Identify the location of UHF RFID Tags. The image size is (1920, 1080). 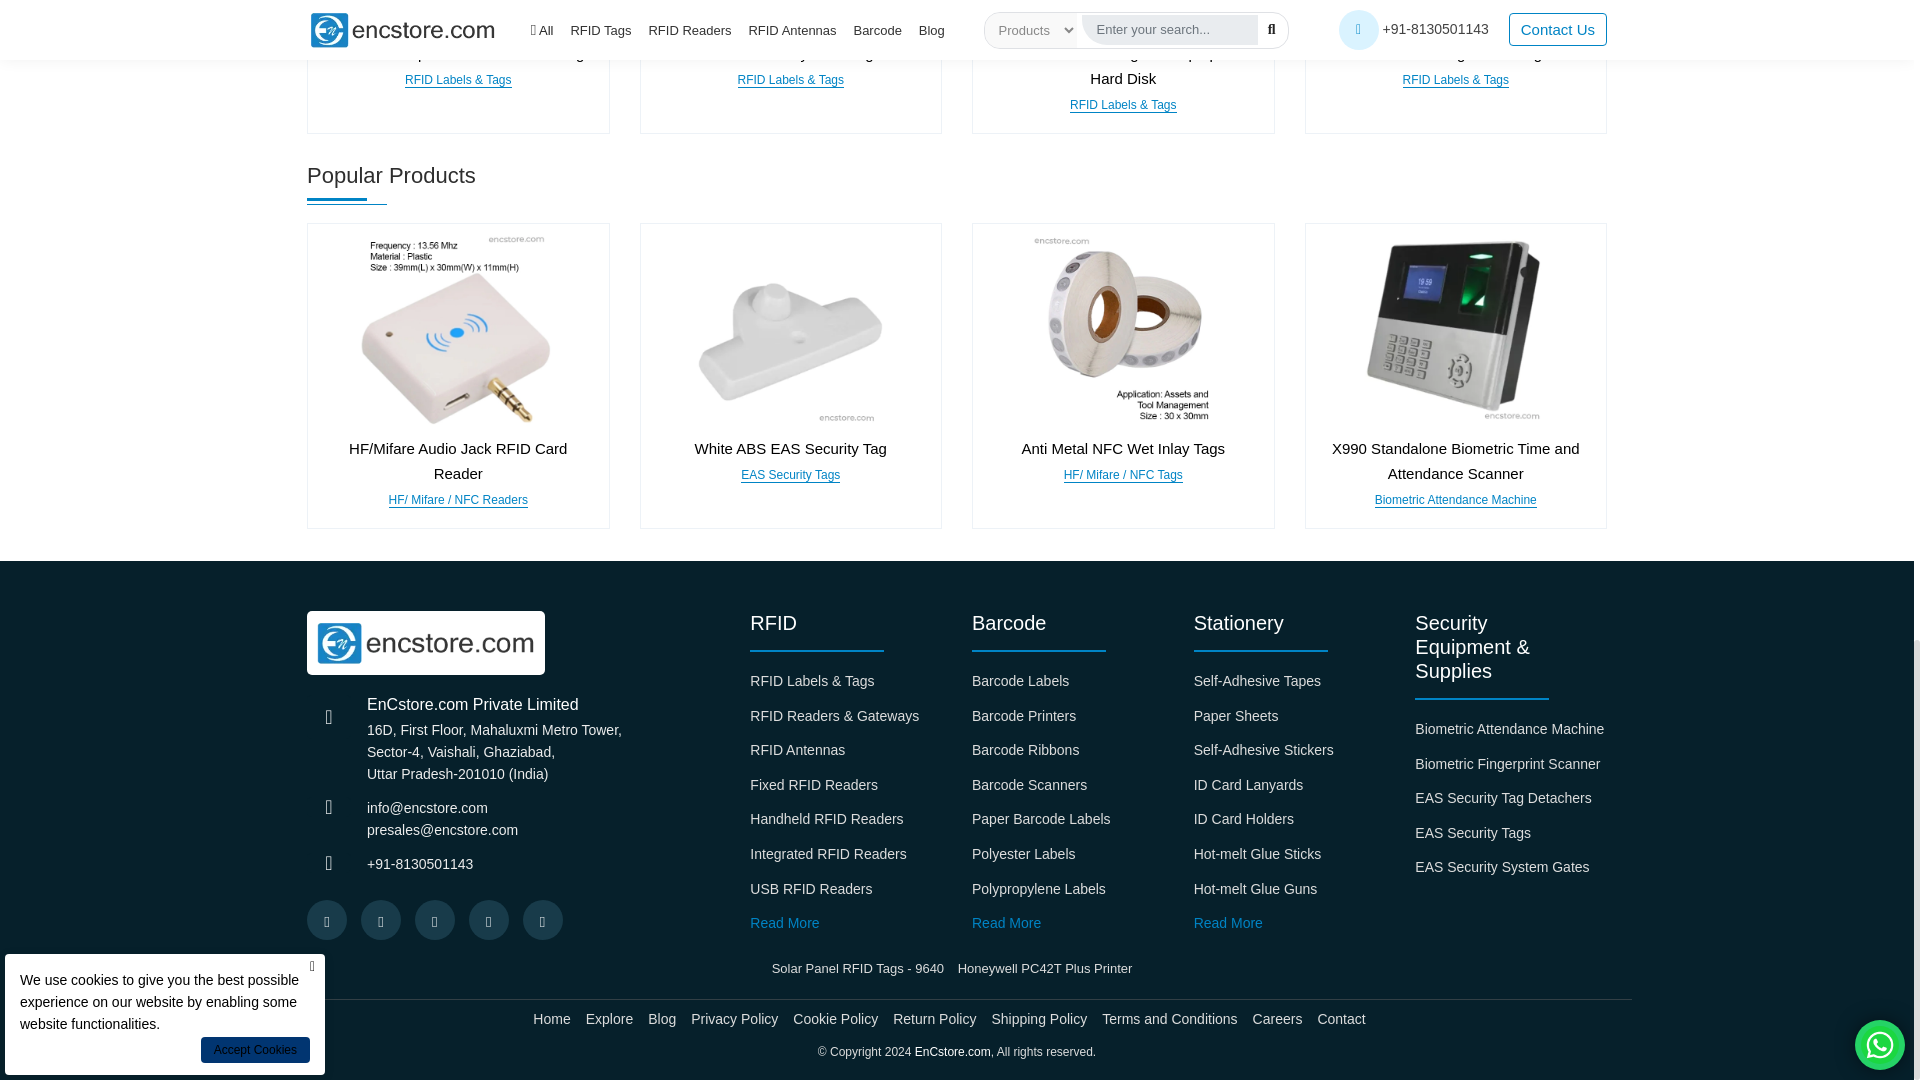
(458, 21).